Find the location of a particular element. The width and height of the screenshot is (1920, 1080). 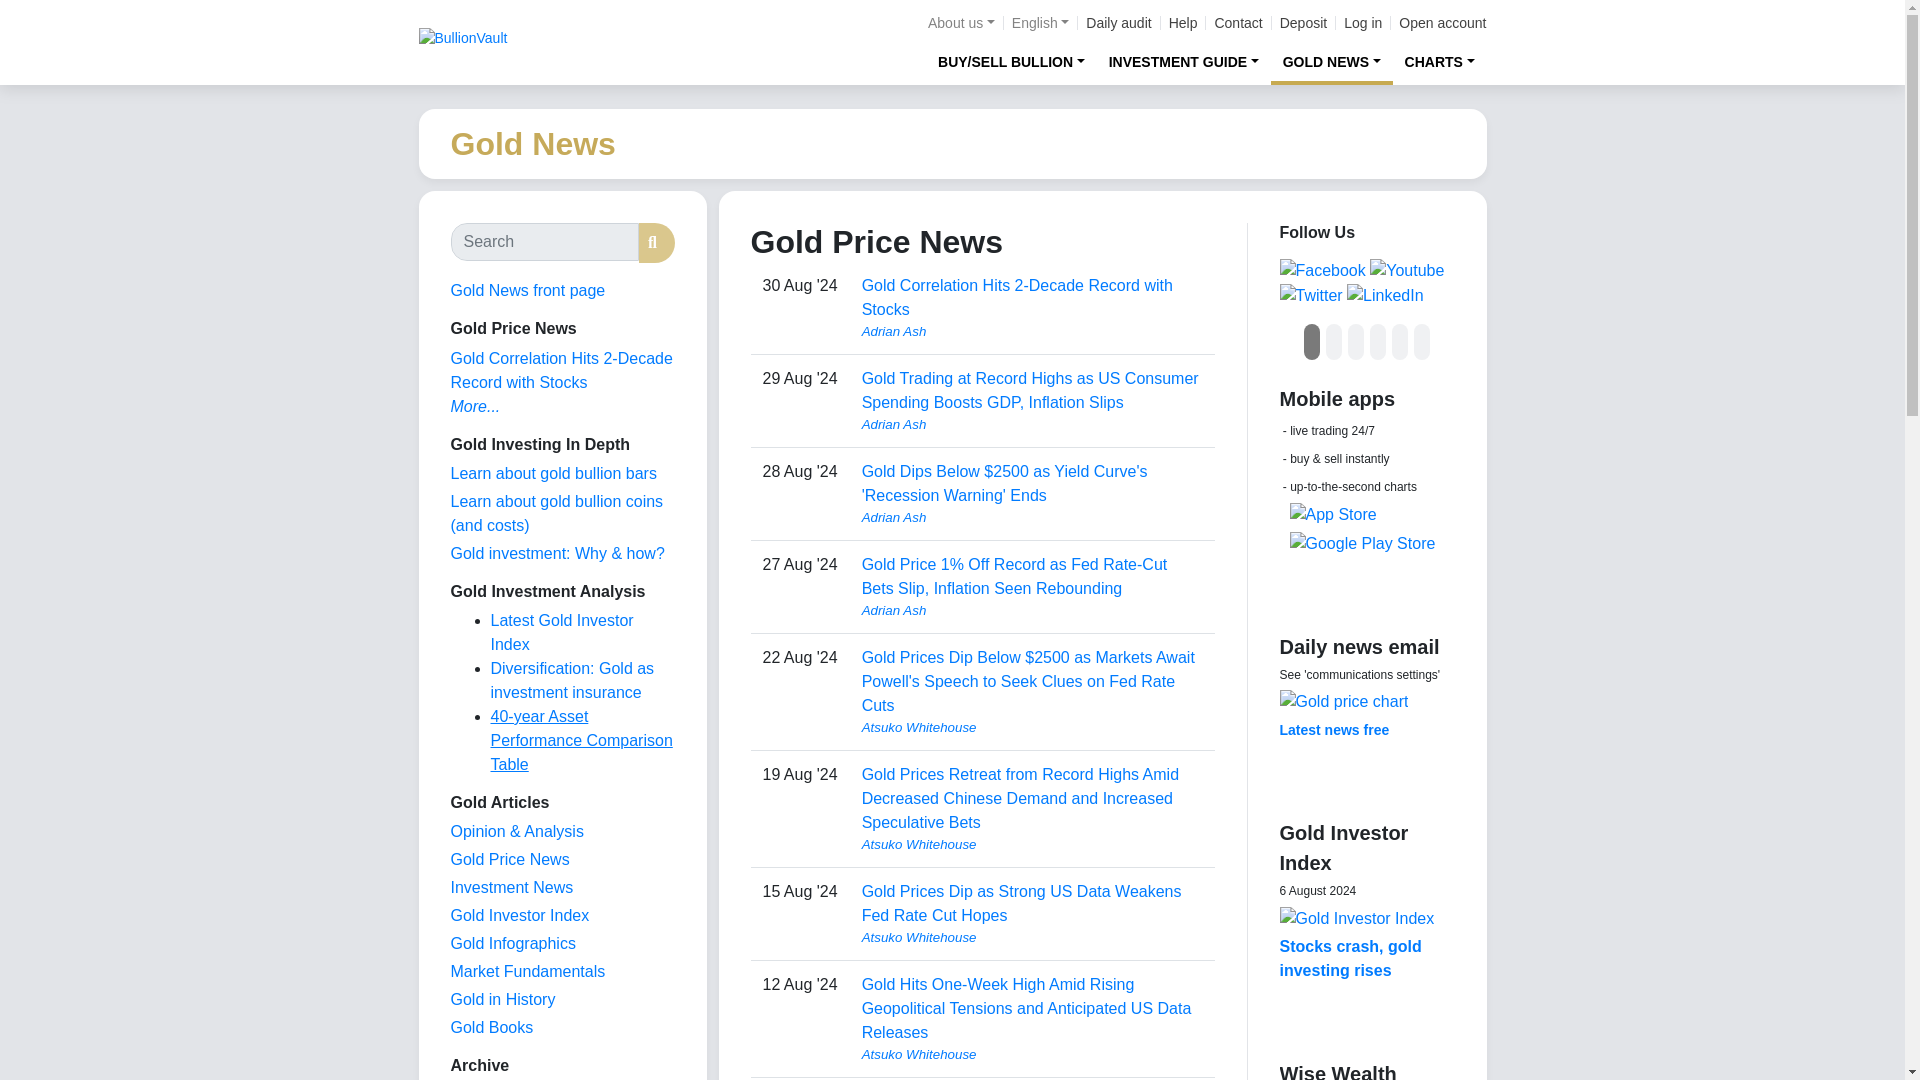

Investment News is located at coordinates (510, 888).